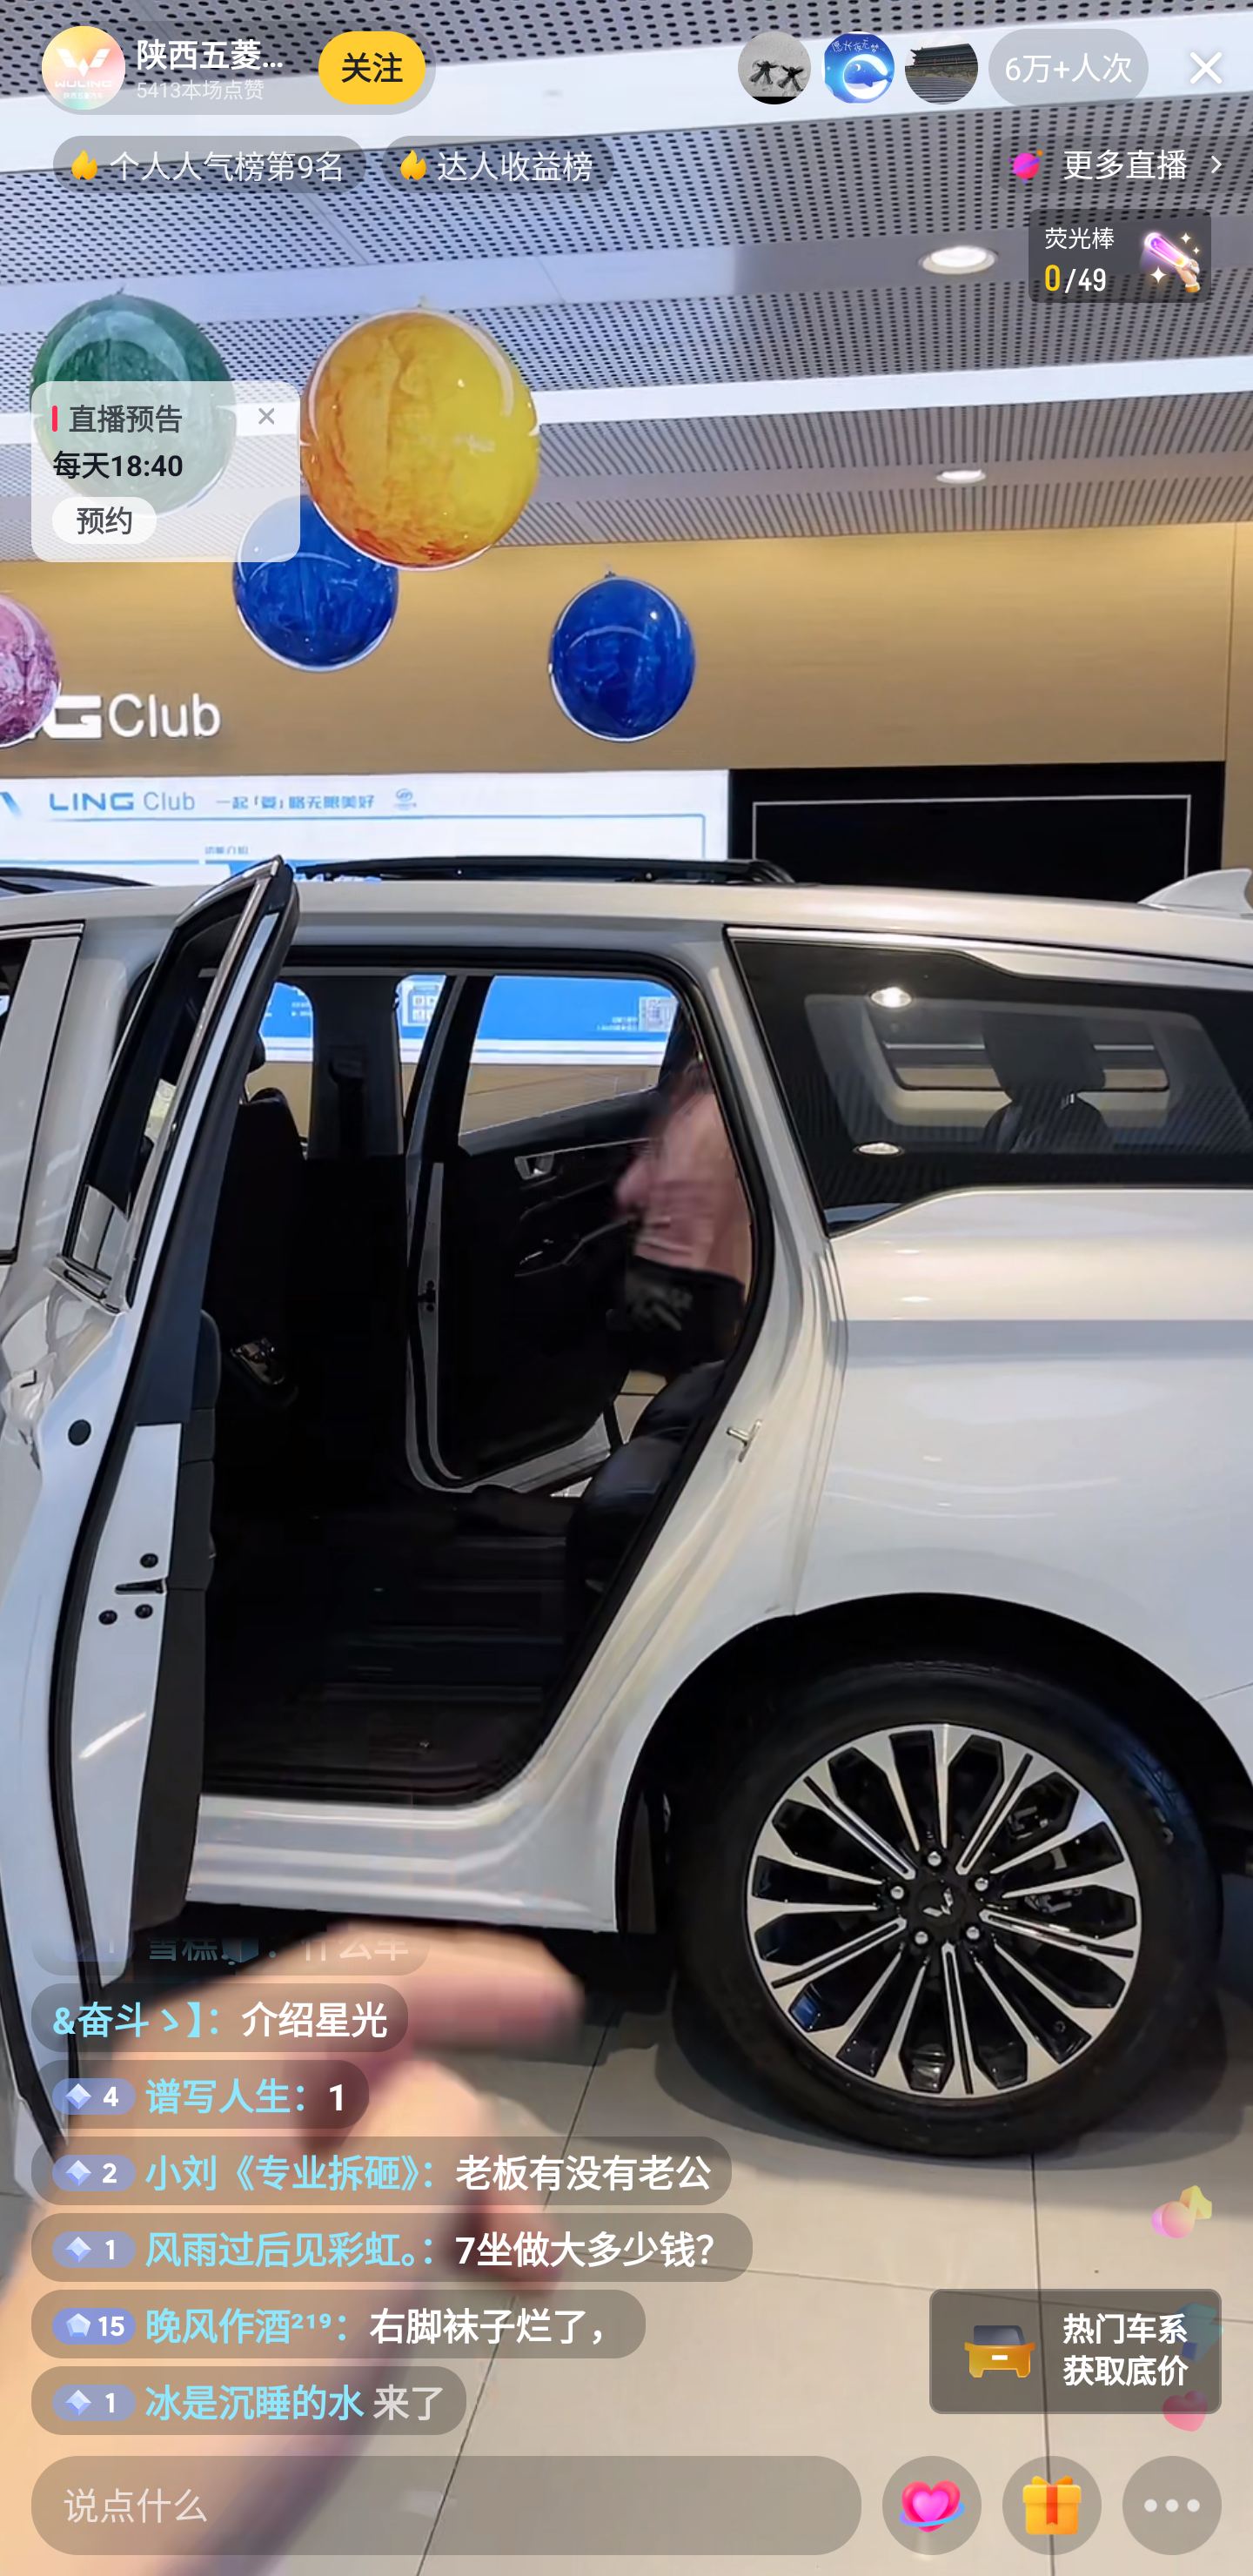 The image size is (1253, 2576). What do you see at coordinates (858, 68) in the screenshot?
I see `榜二 七雨飘` at bounding box center [858, 68].